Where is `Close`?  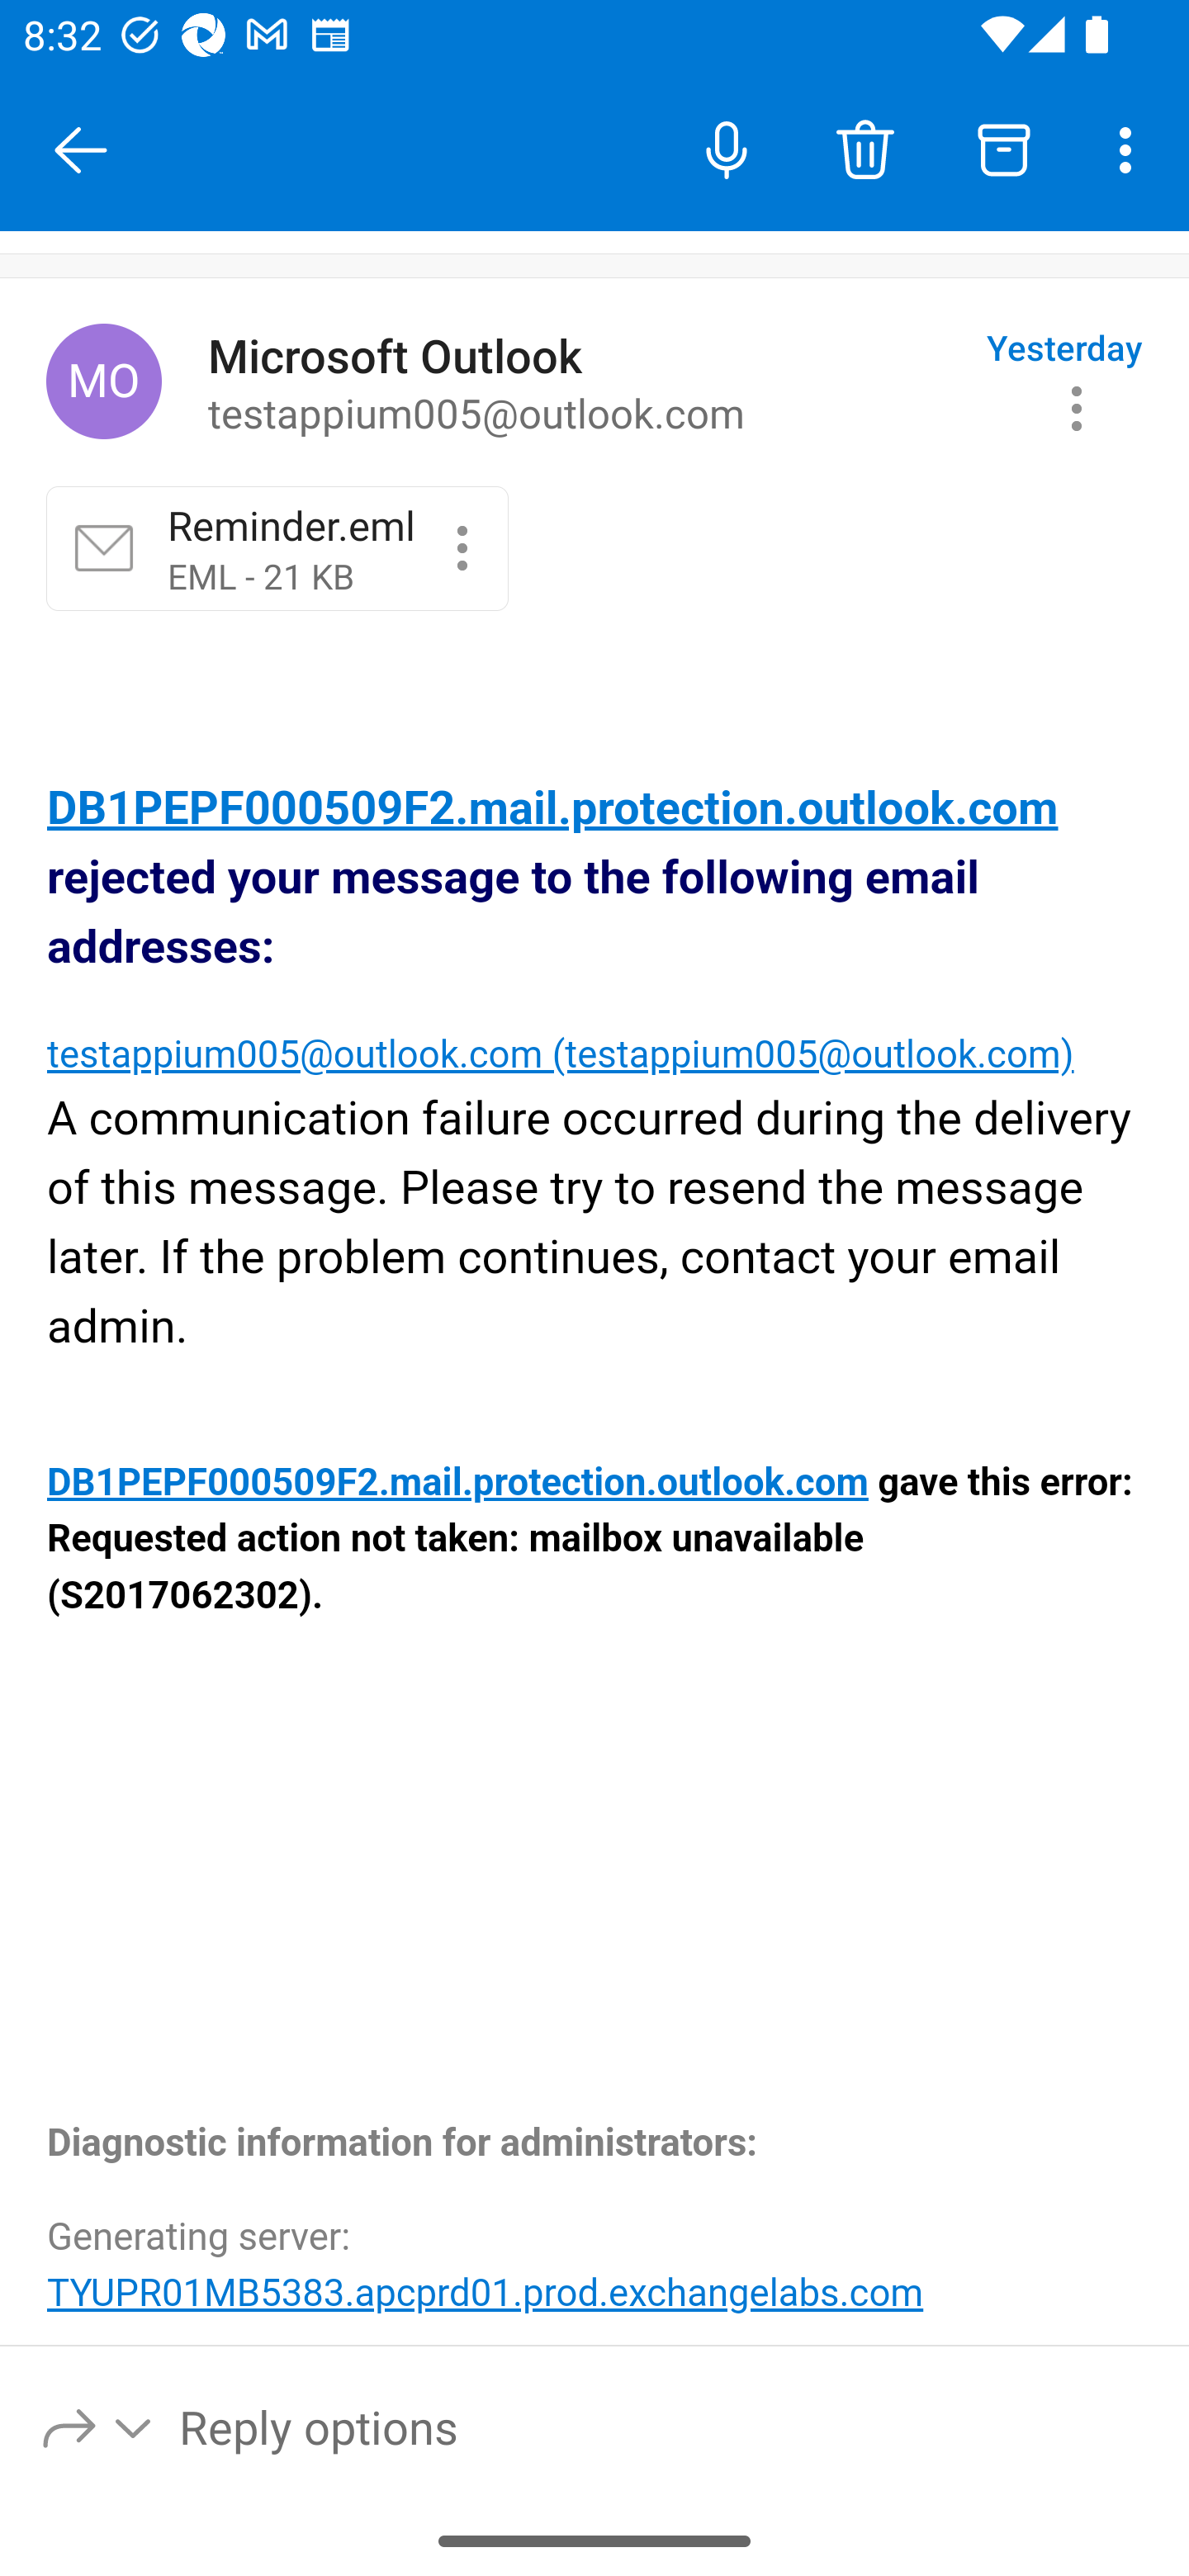 Close is located at coordinates (81, 150).